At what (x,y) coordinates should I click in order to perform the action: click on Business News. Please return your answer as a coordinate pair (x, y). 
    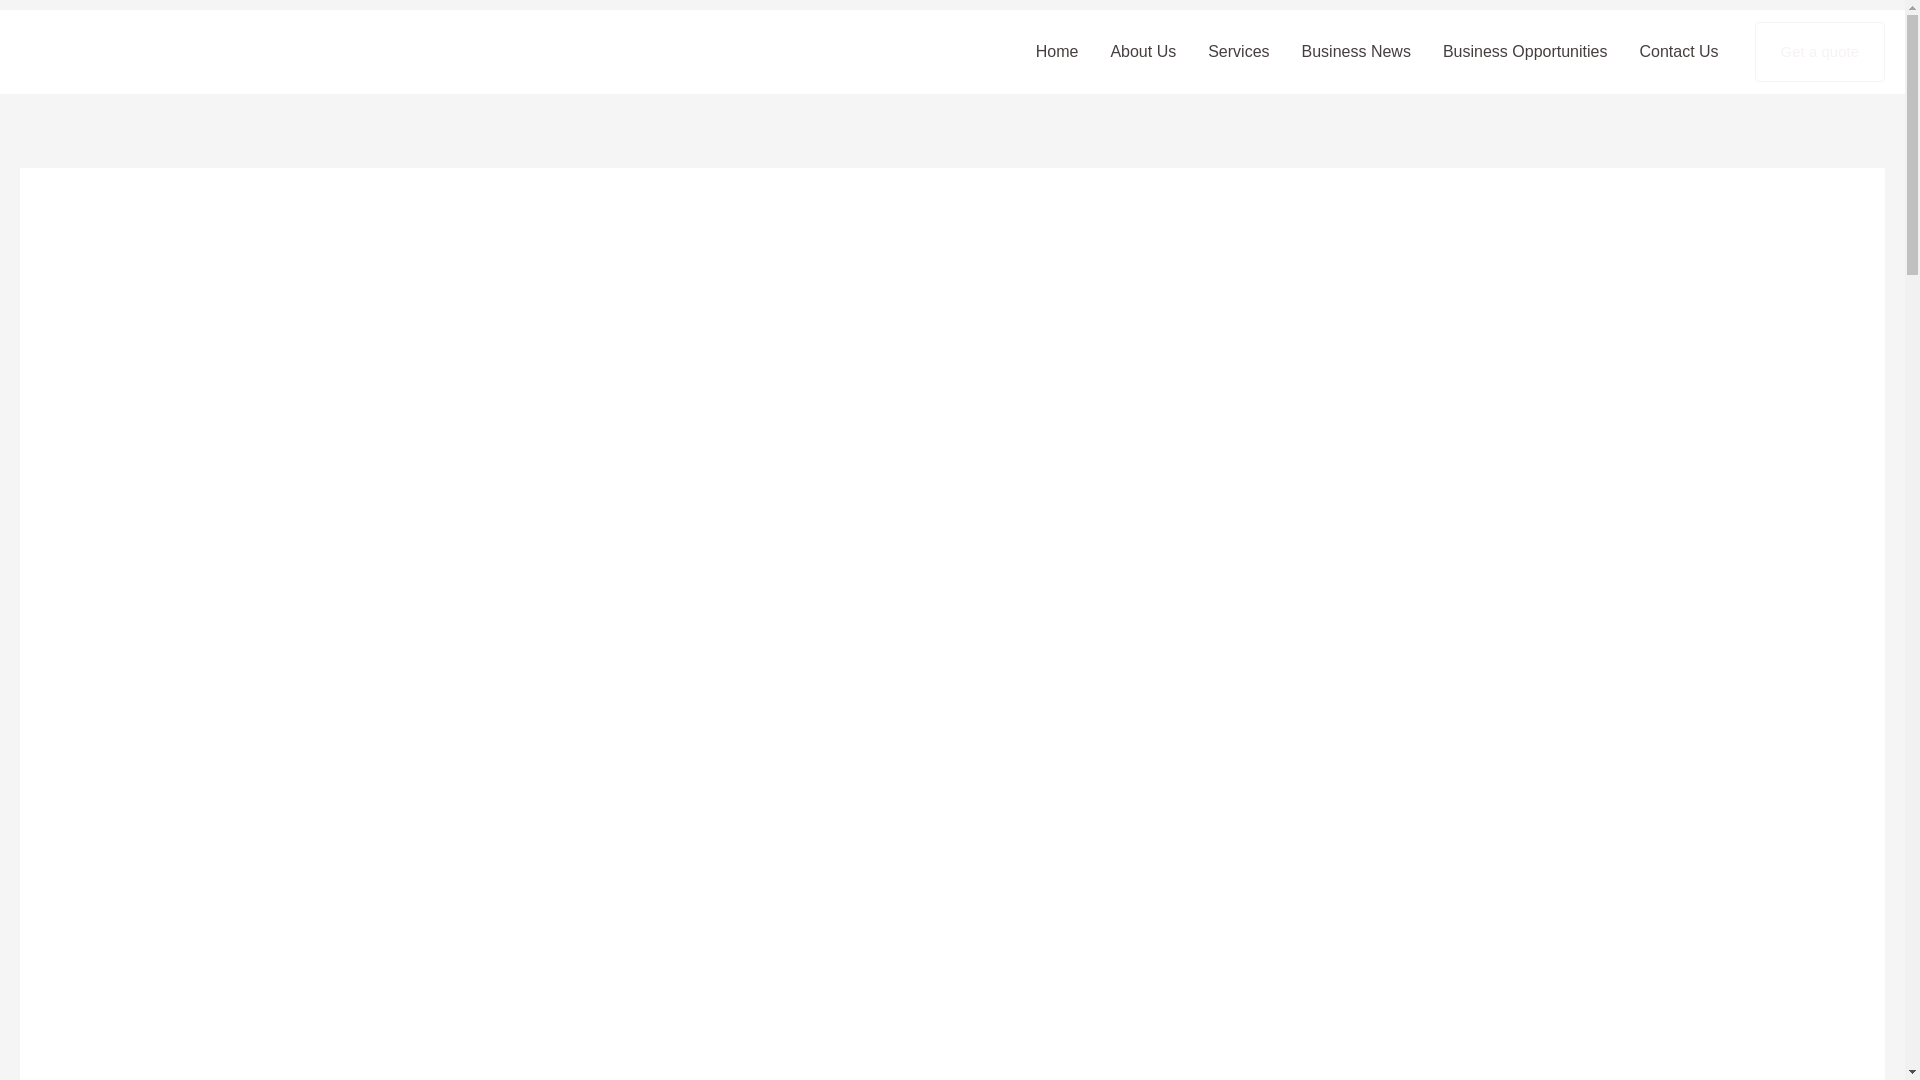
    Looking at the image, I should click on (1356, 52).